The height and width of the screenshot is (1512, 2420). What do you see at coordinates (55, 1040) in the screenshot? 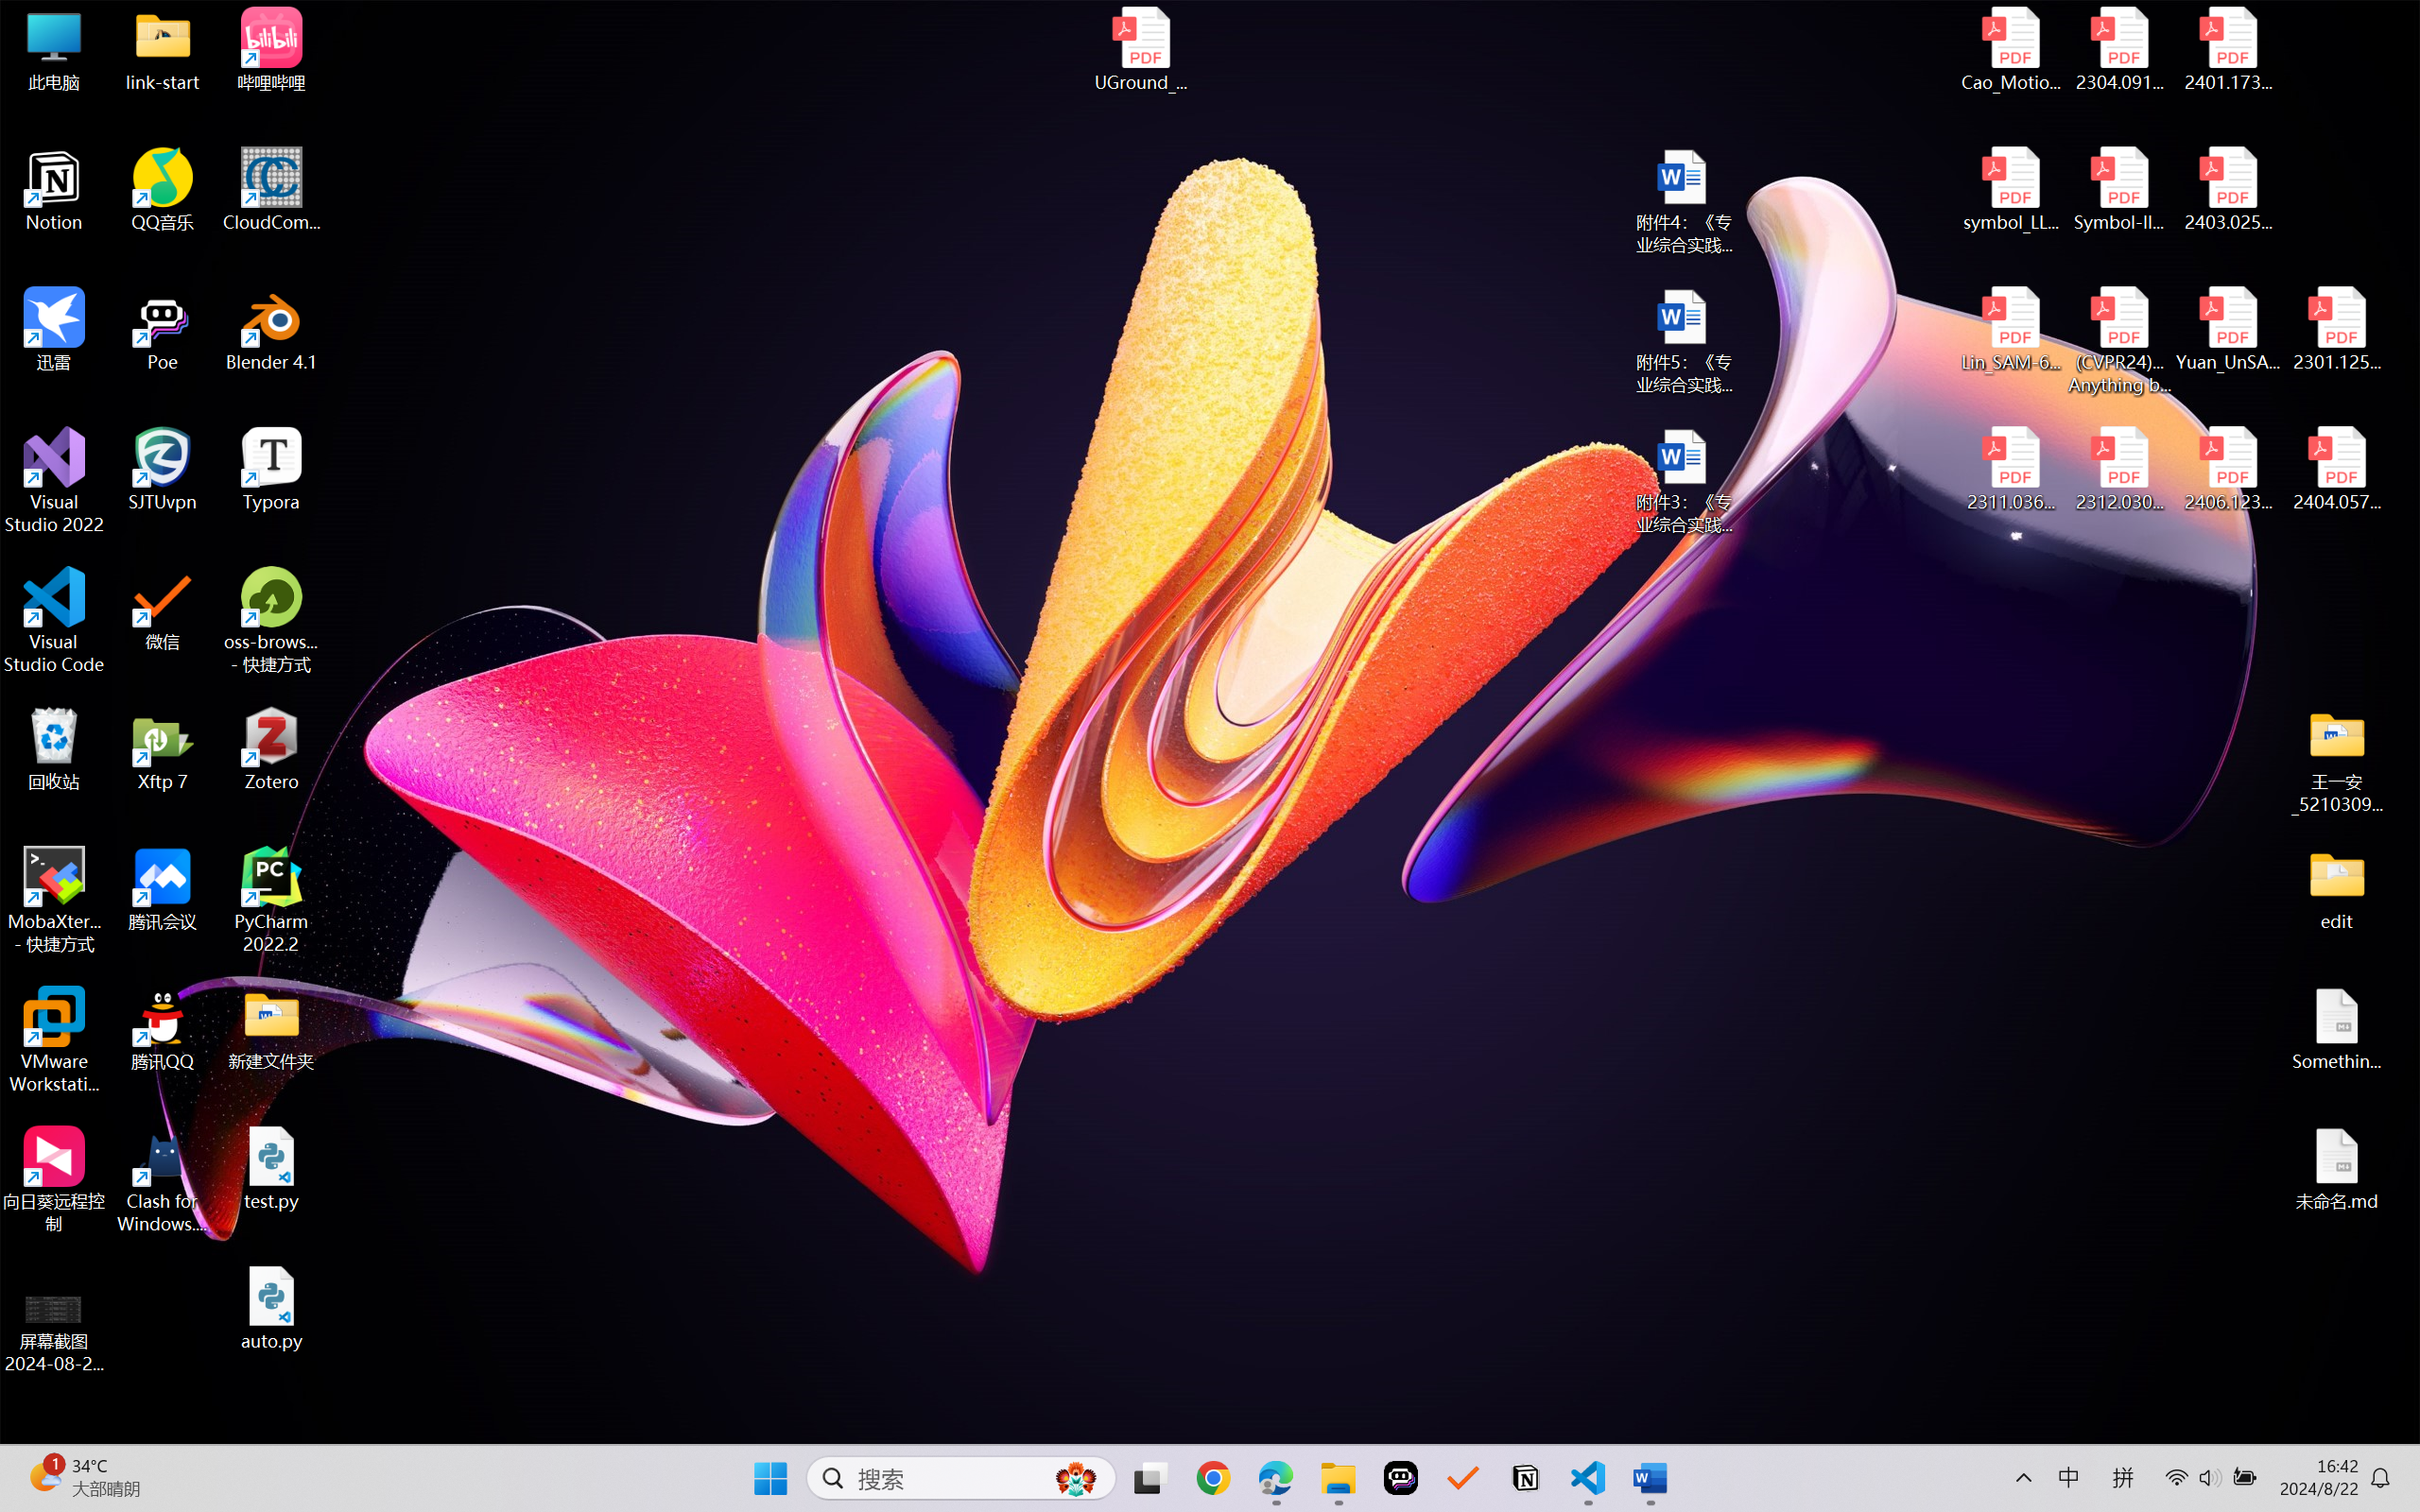
I see `VMware Workstation Pro` at bounding box center [55, 1040].